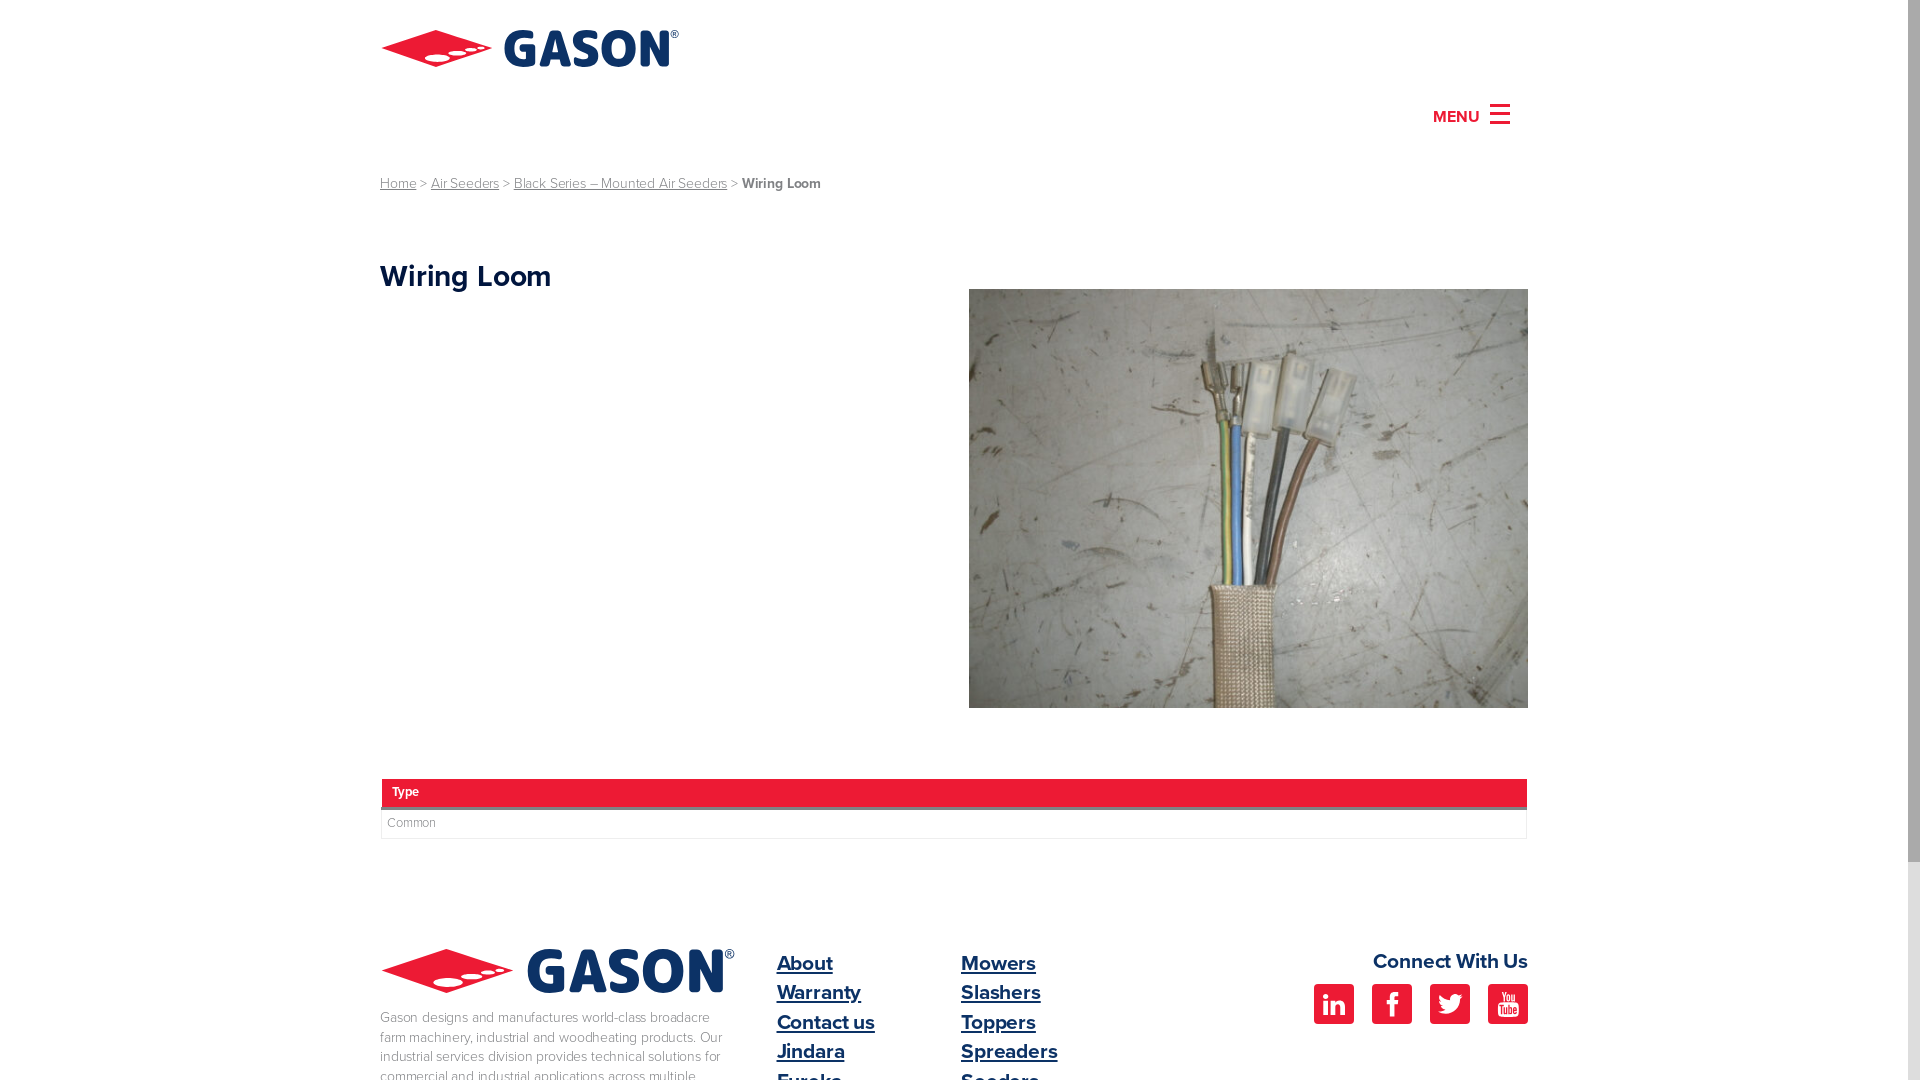  I want to click on Subscribe to our YouTube Channel, so click(1508, 1004).